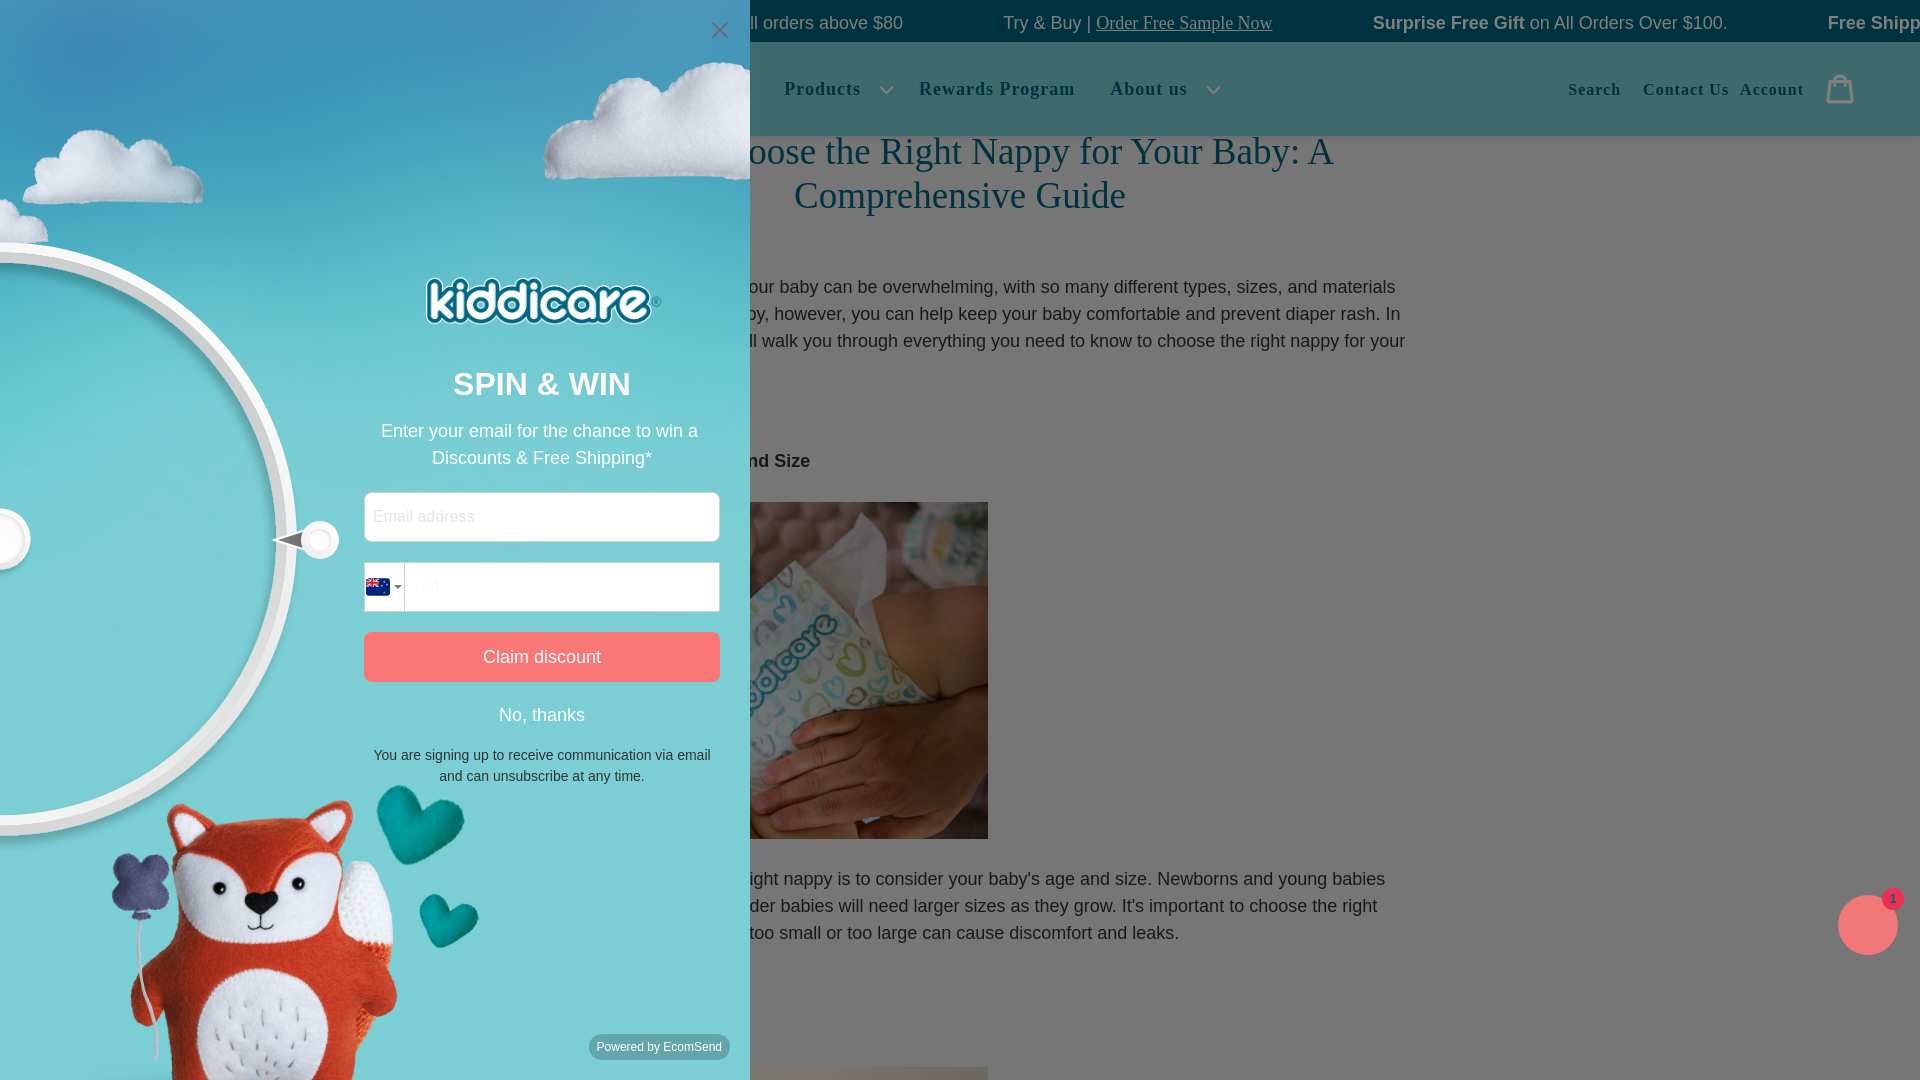  Describe the element at coordinates (164, 22) in the screenshot. I see `Order Free Sample Now` at that location.